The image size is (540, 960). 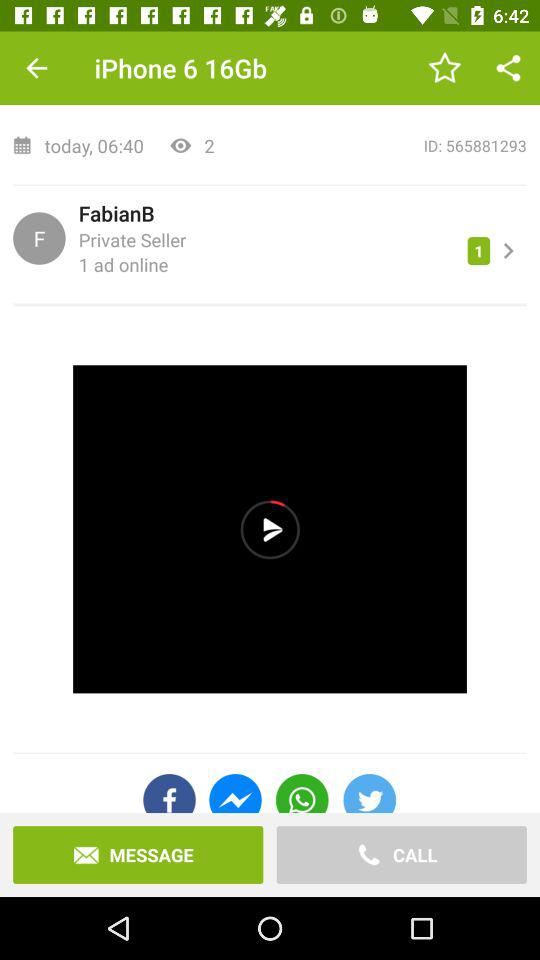 I want to click on play/pause video, so click(x=270, y=529).